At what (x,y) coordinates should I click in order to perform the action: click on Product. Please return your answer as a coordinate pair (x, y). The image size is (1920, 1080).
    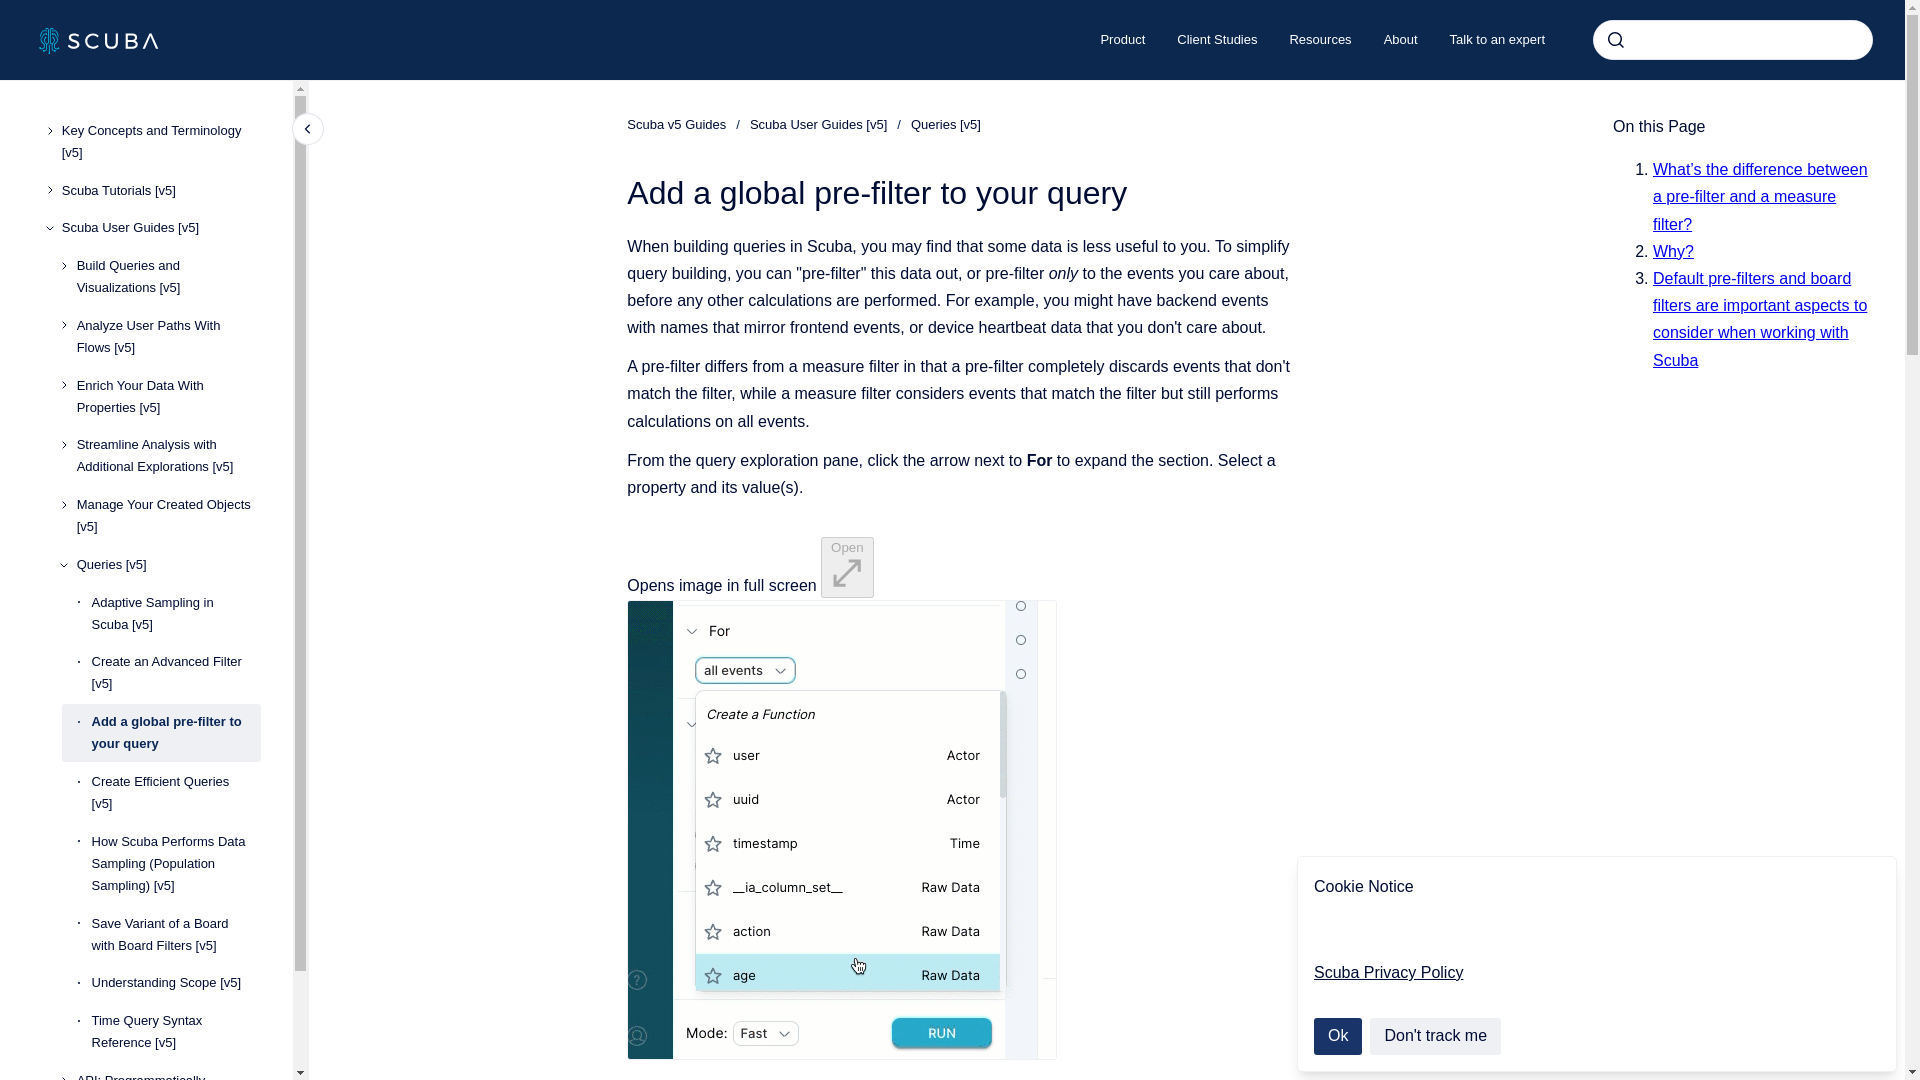
    Looking at the image, I should click on (1122, 40).